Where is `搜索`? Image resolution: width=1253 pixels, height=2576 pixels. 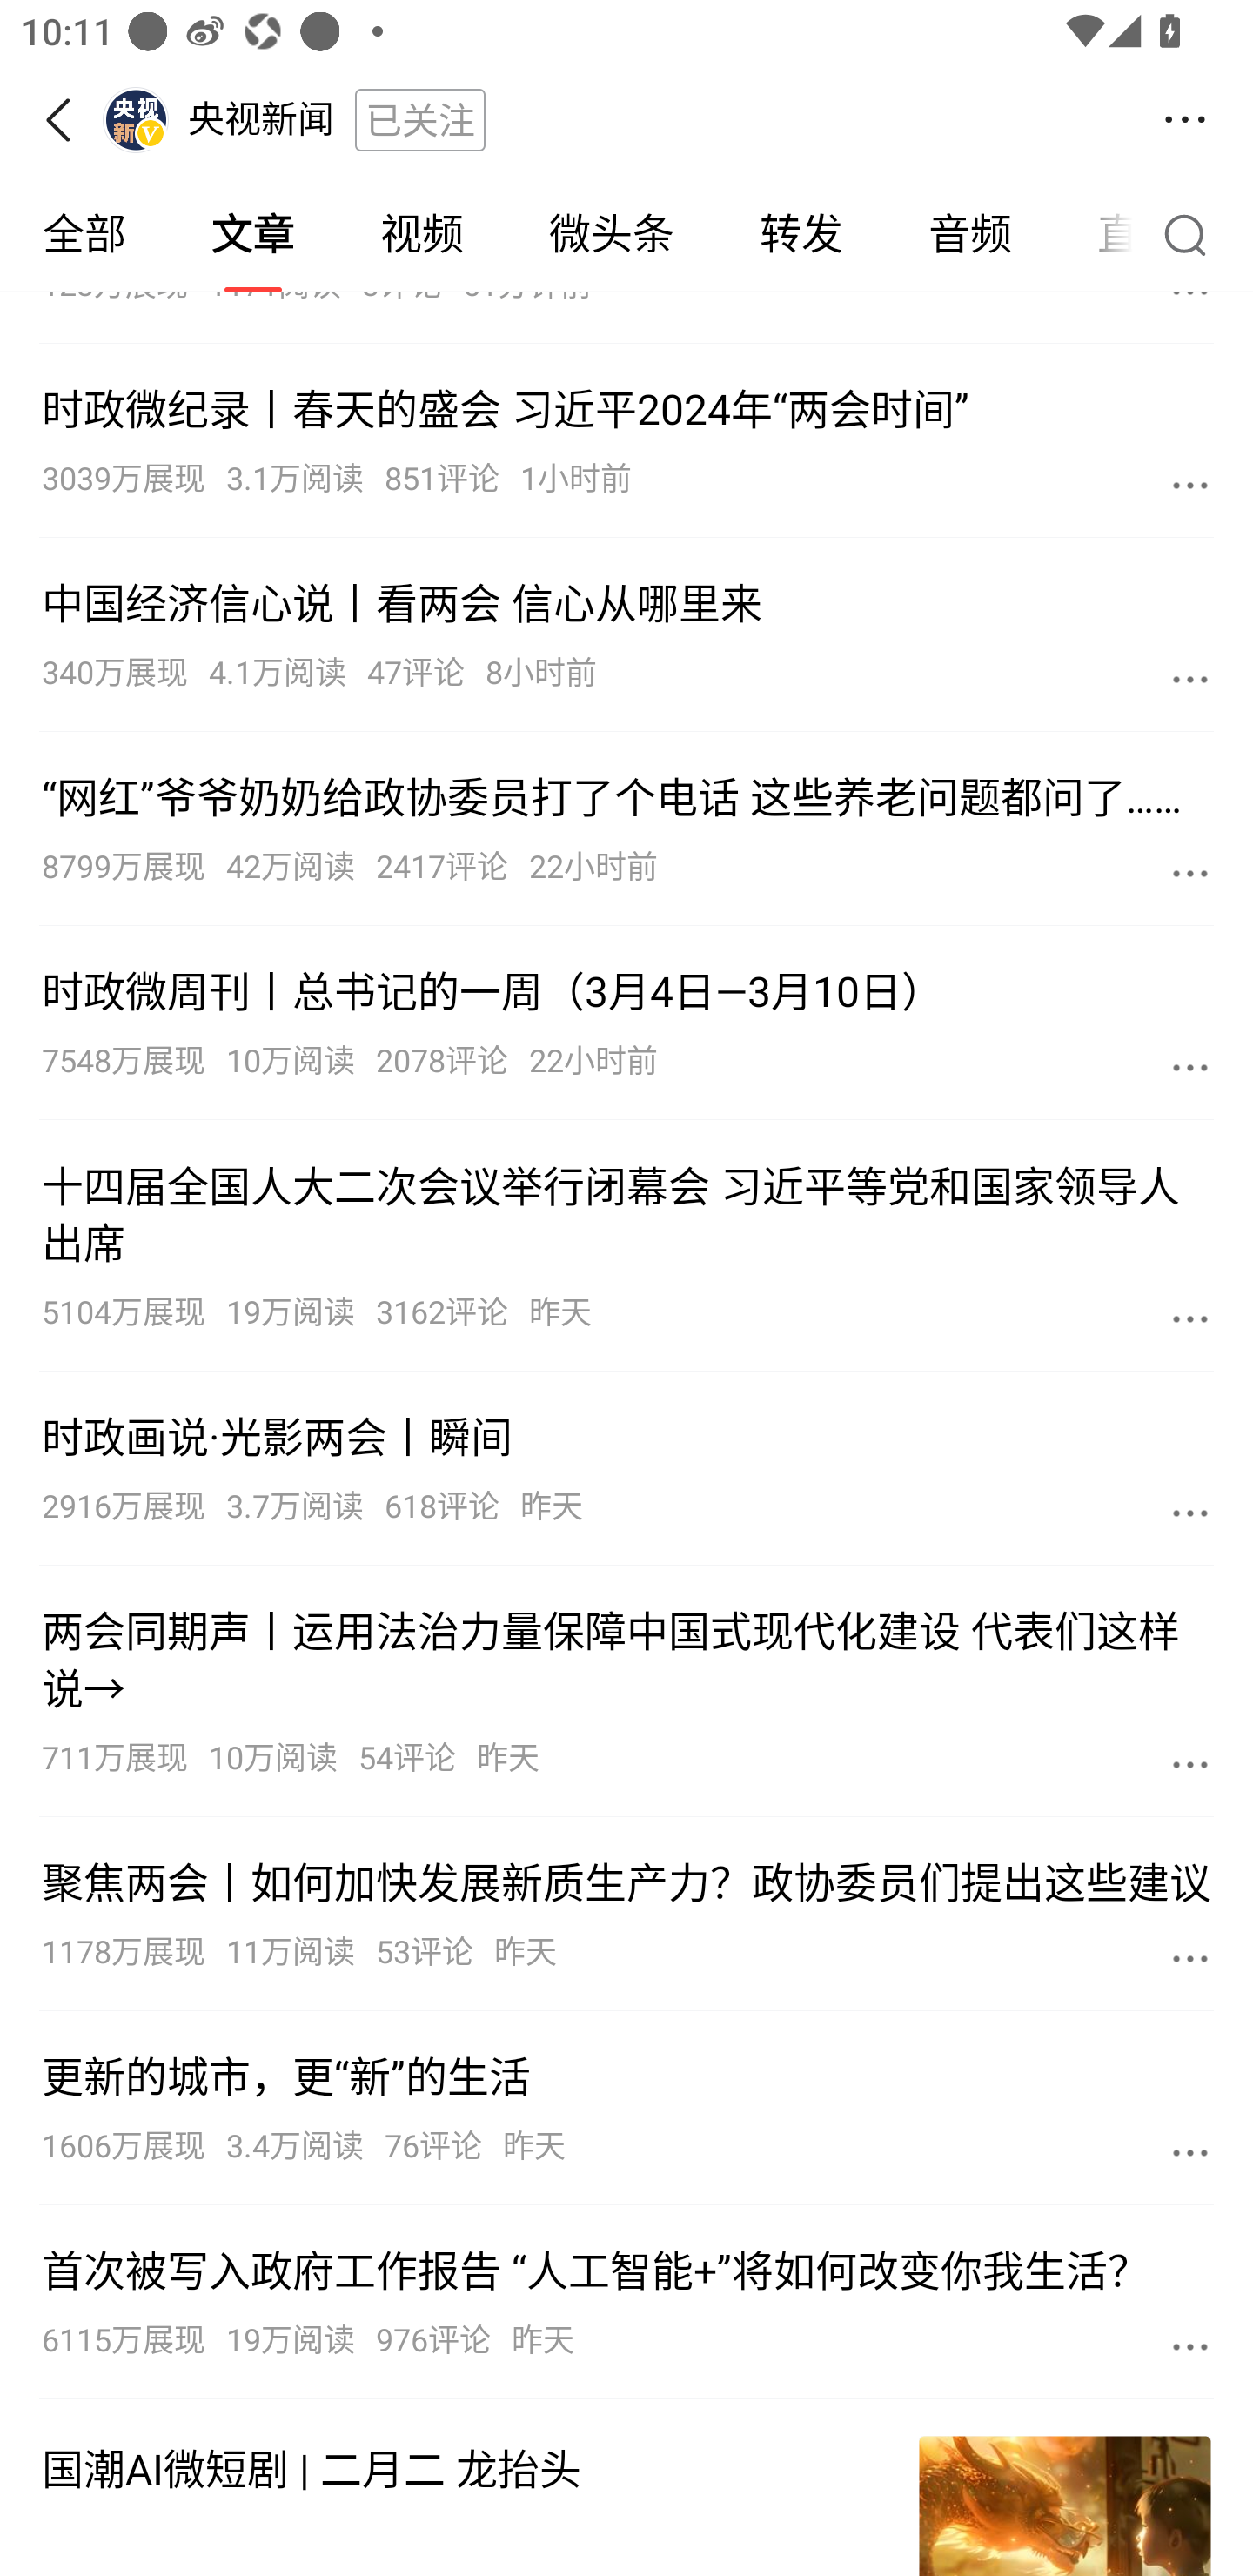 搜索 is located at coordinates (1192, 234).